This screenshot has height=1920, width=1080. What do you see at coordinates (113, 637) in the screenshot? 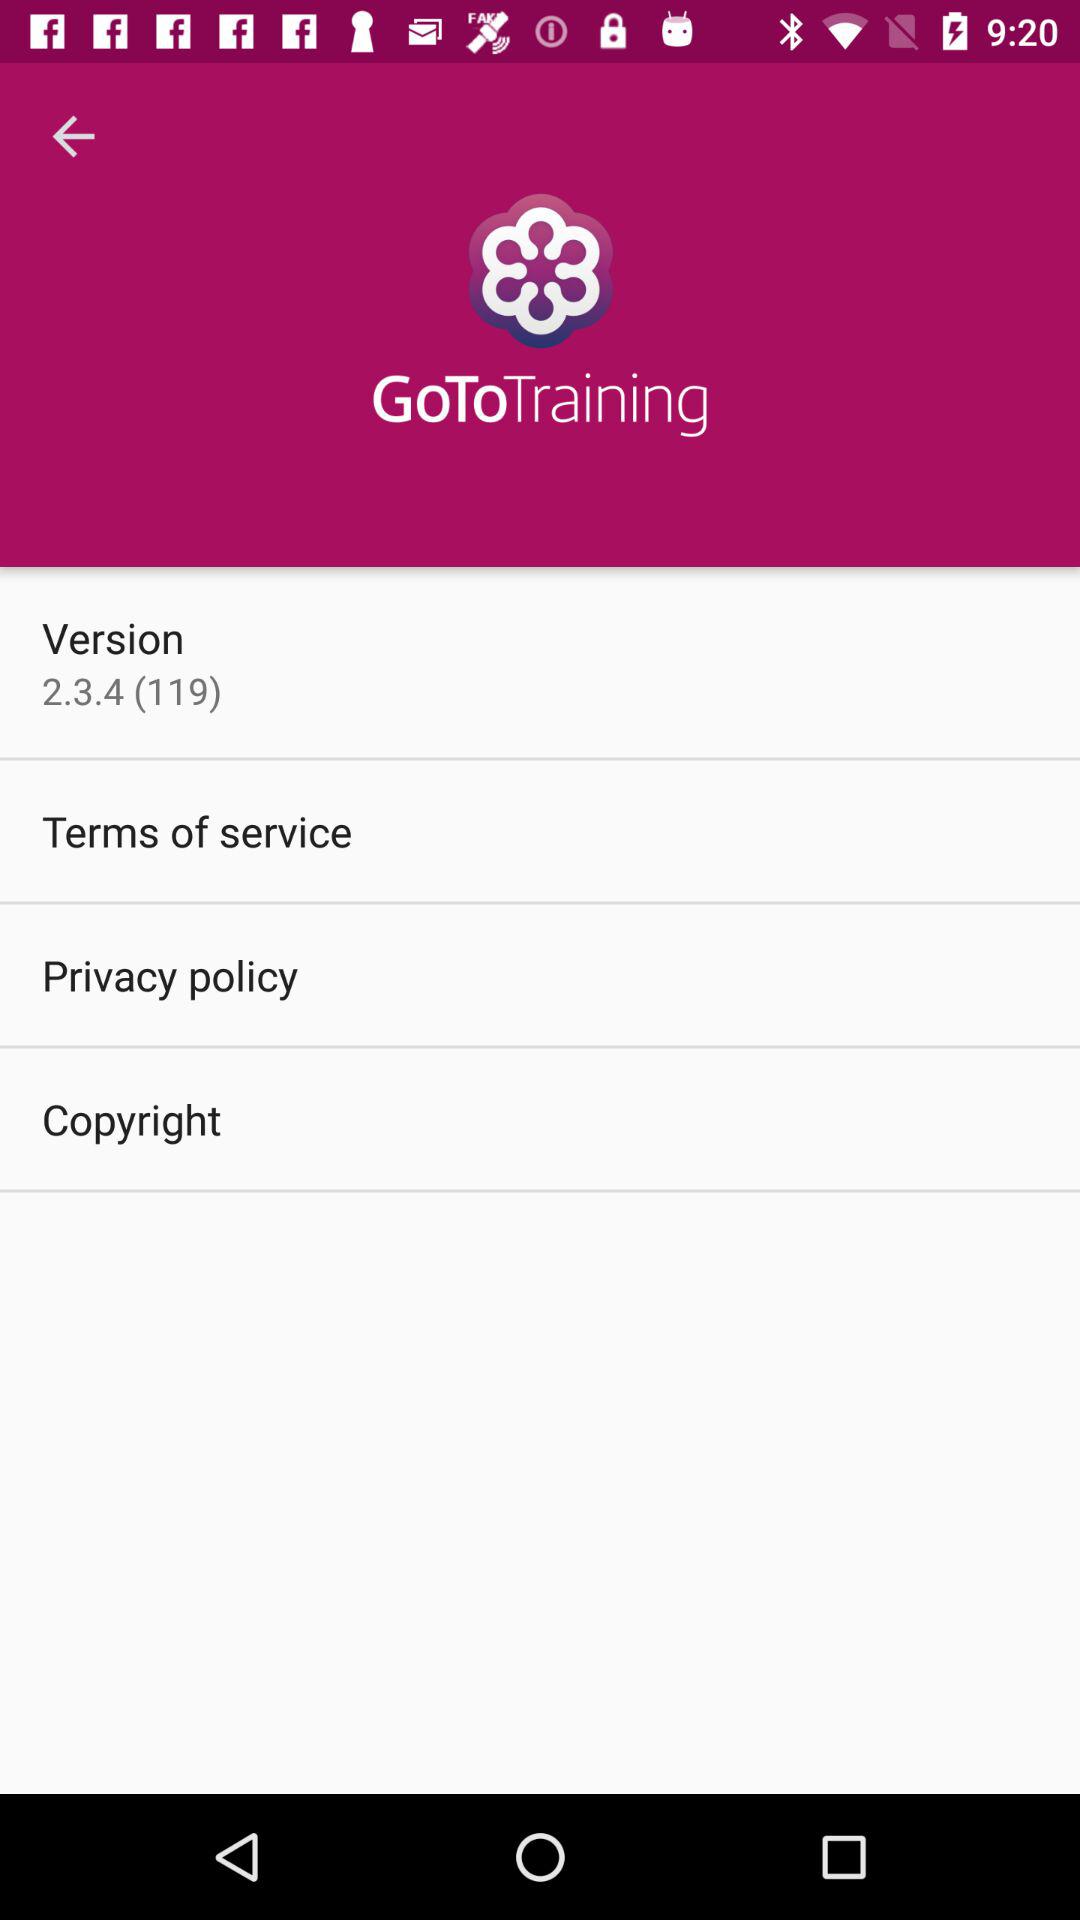
I see `swipe until the version` at bounding box center [113, 637].